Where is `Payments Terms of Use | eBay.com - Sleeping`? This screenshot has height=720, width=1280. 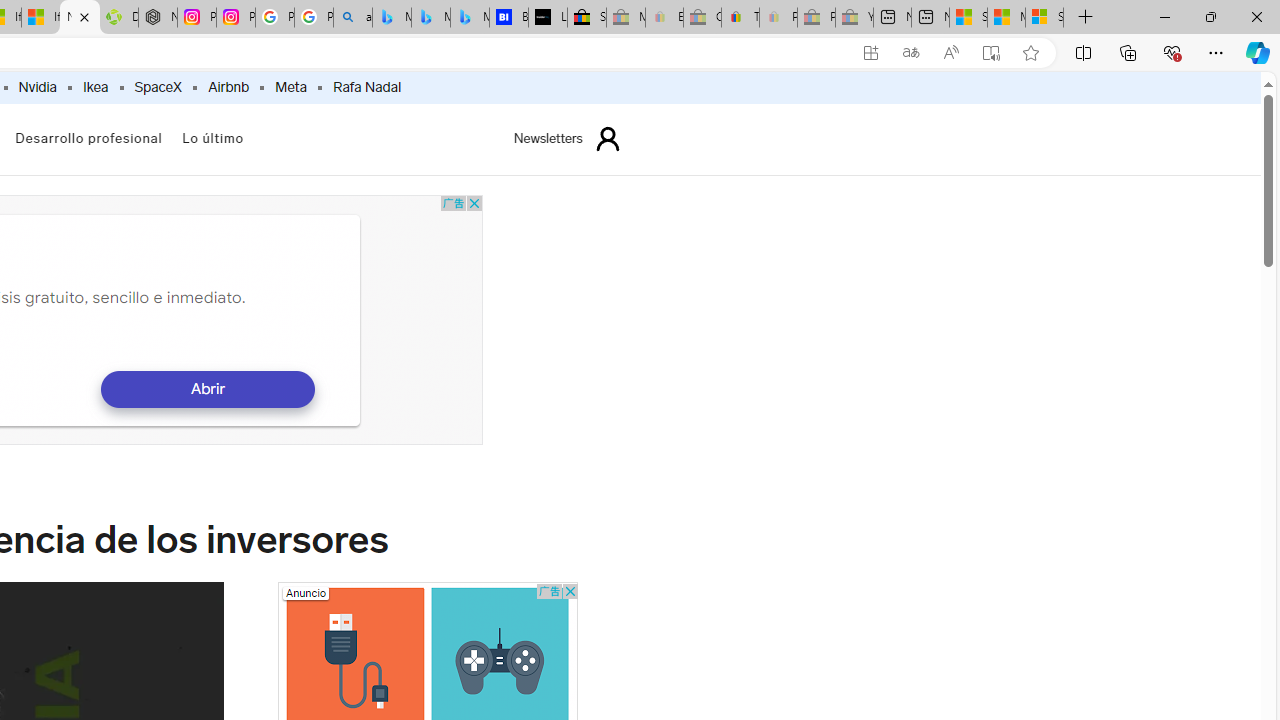 Payments Terms of Use | eBay.com - Sleeping is located at coordinates (778, 18).